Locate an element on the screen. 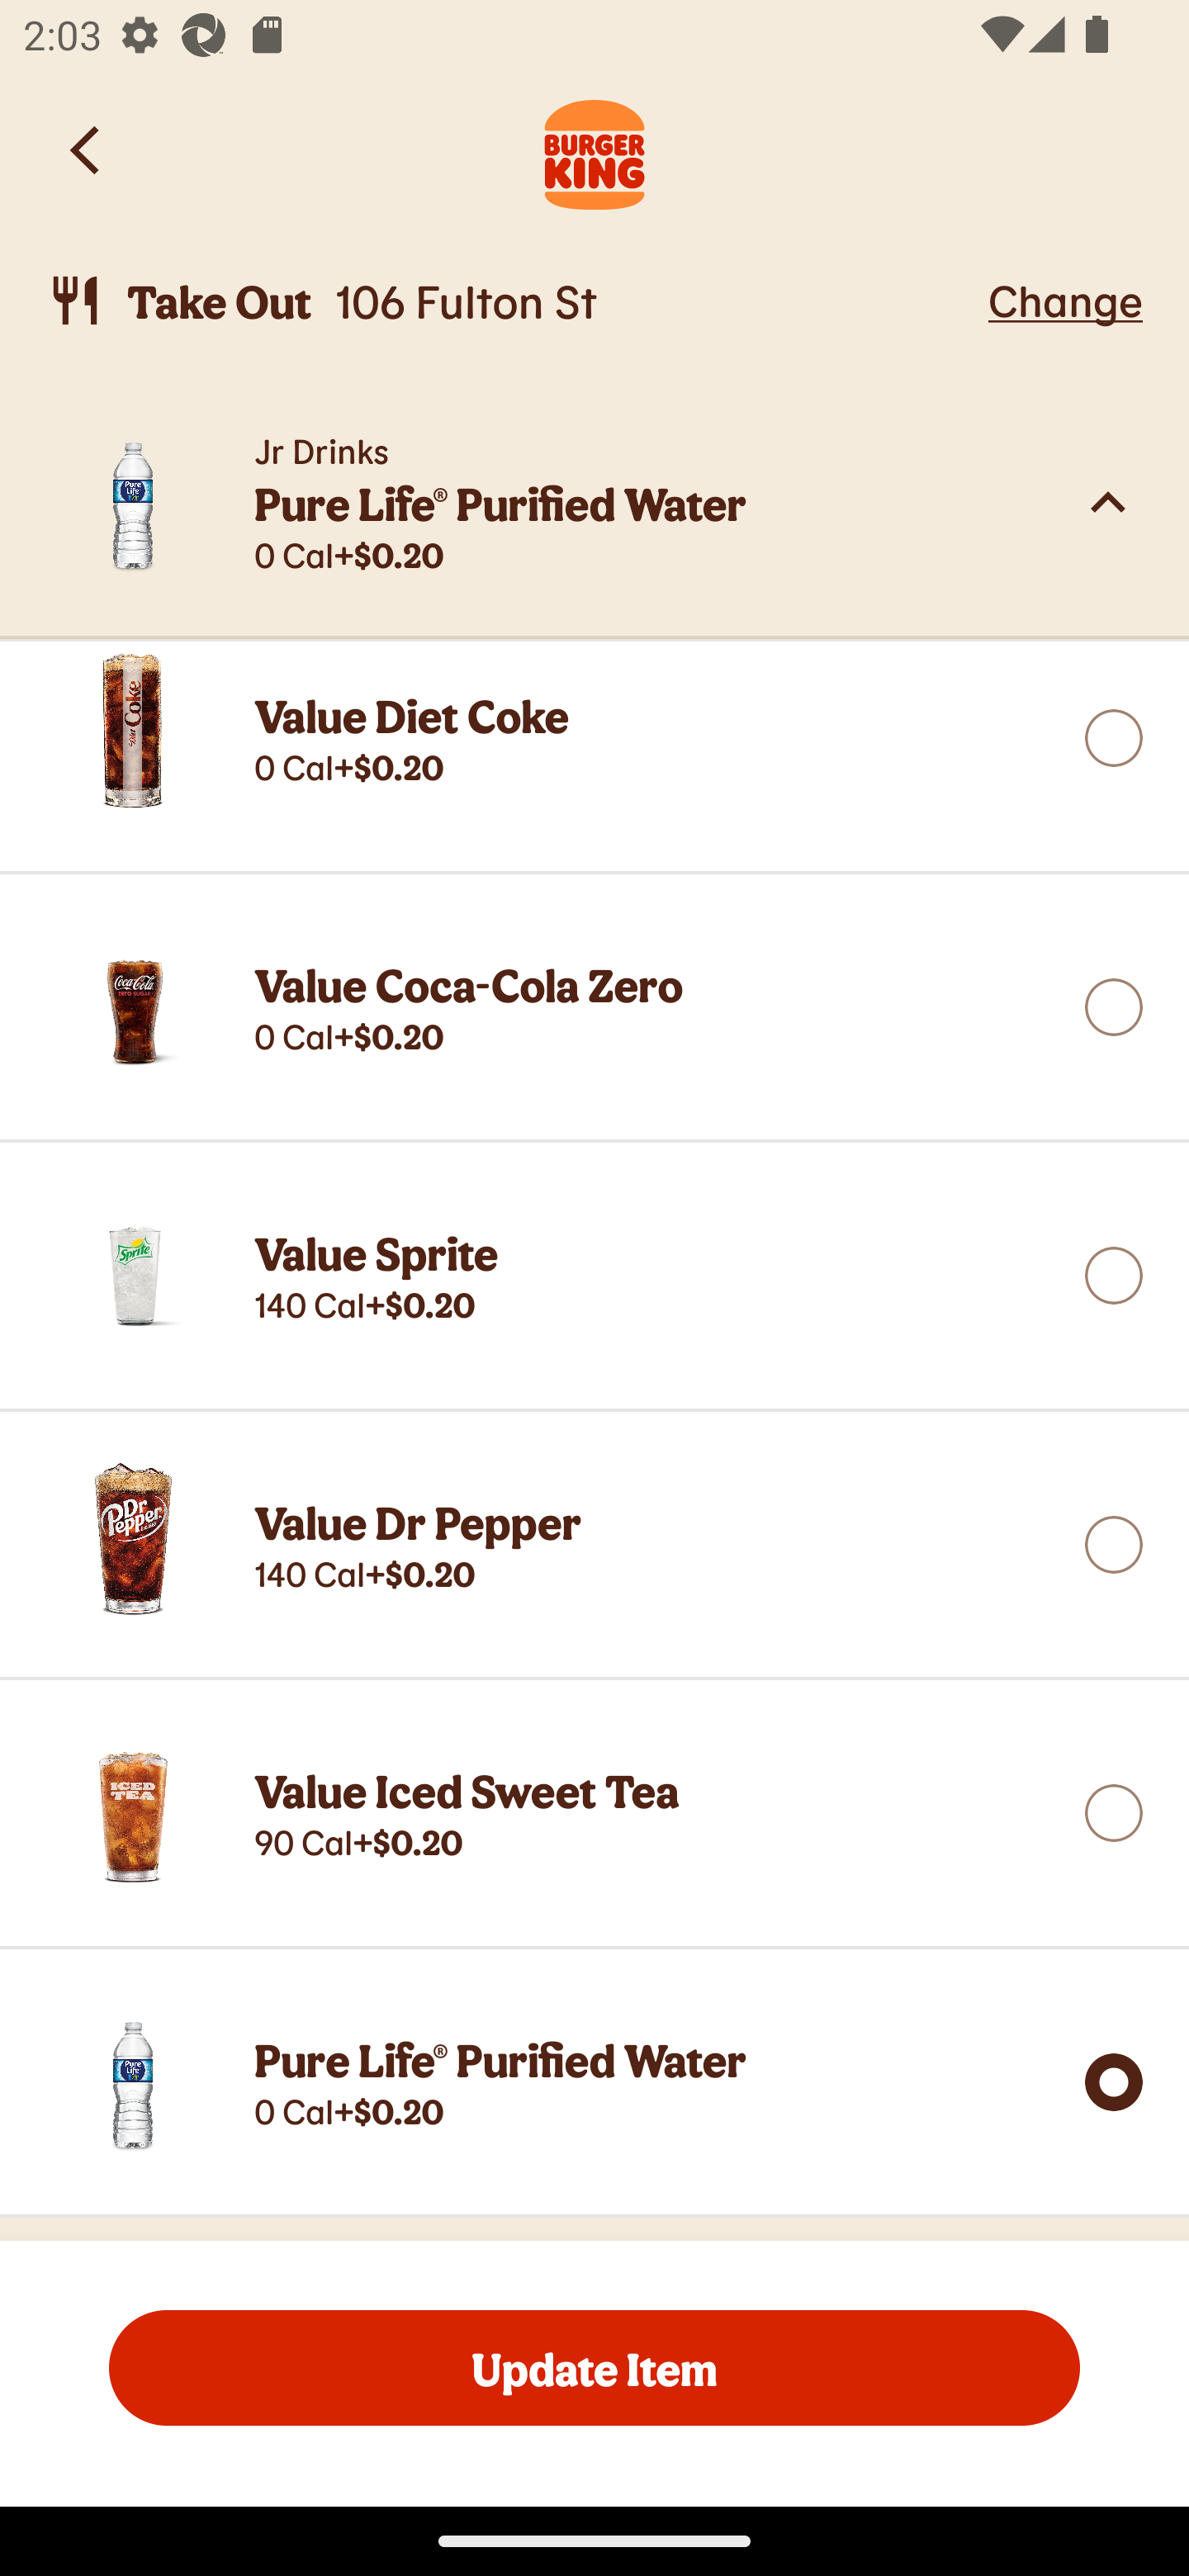  Burger King Logo. Navigate to Home is located at coordinates (594, 150).